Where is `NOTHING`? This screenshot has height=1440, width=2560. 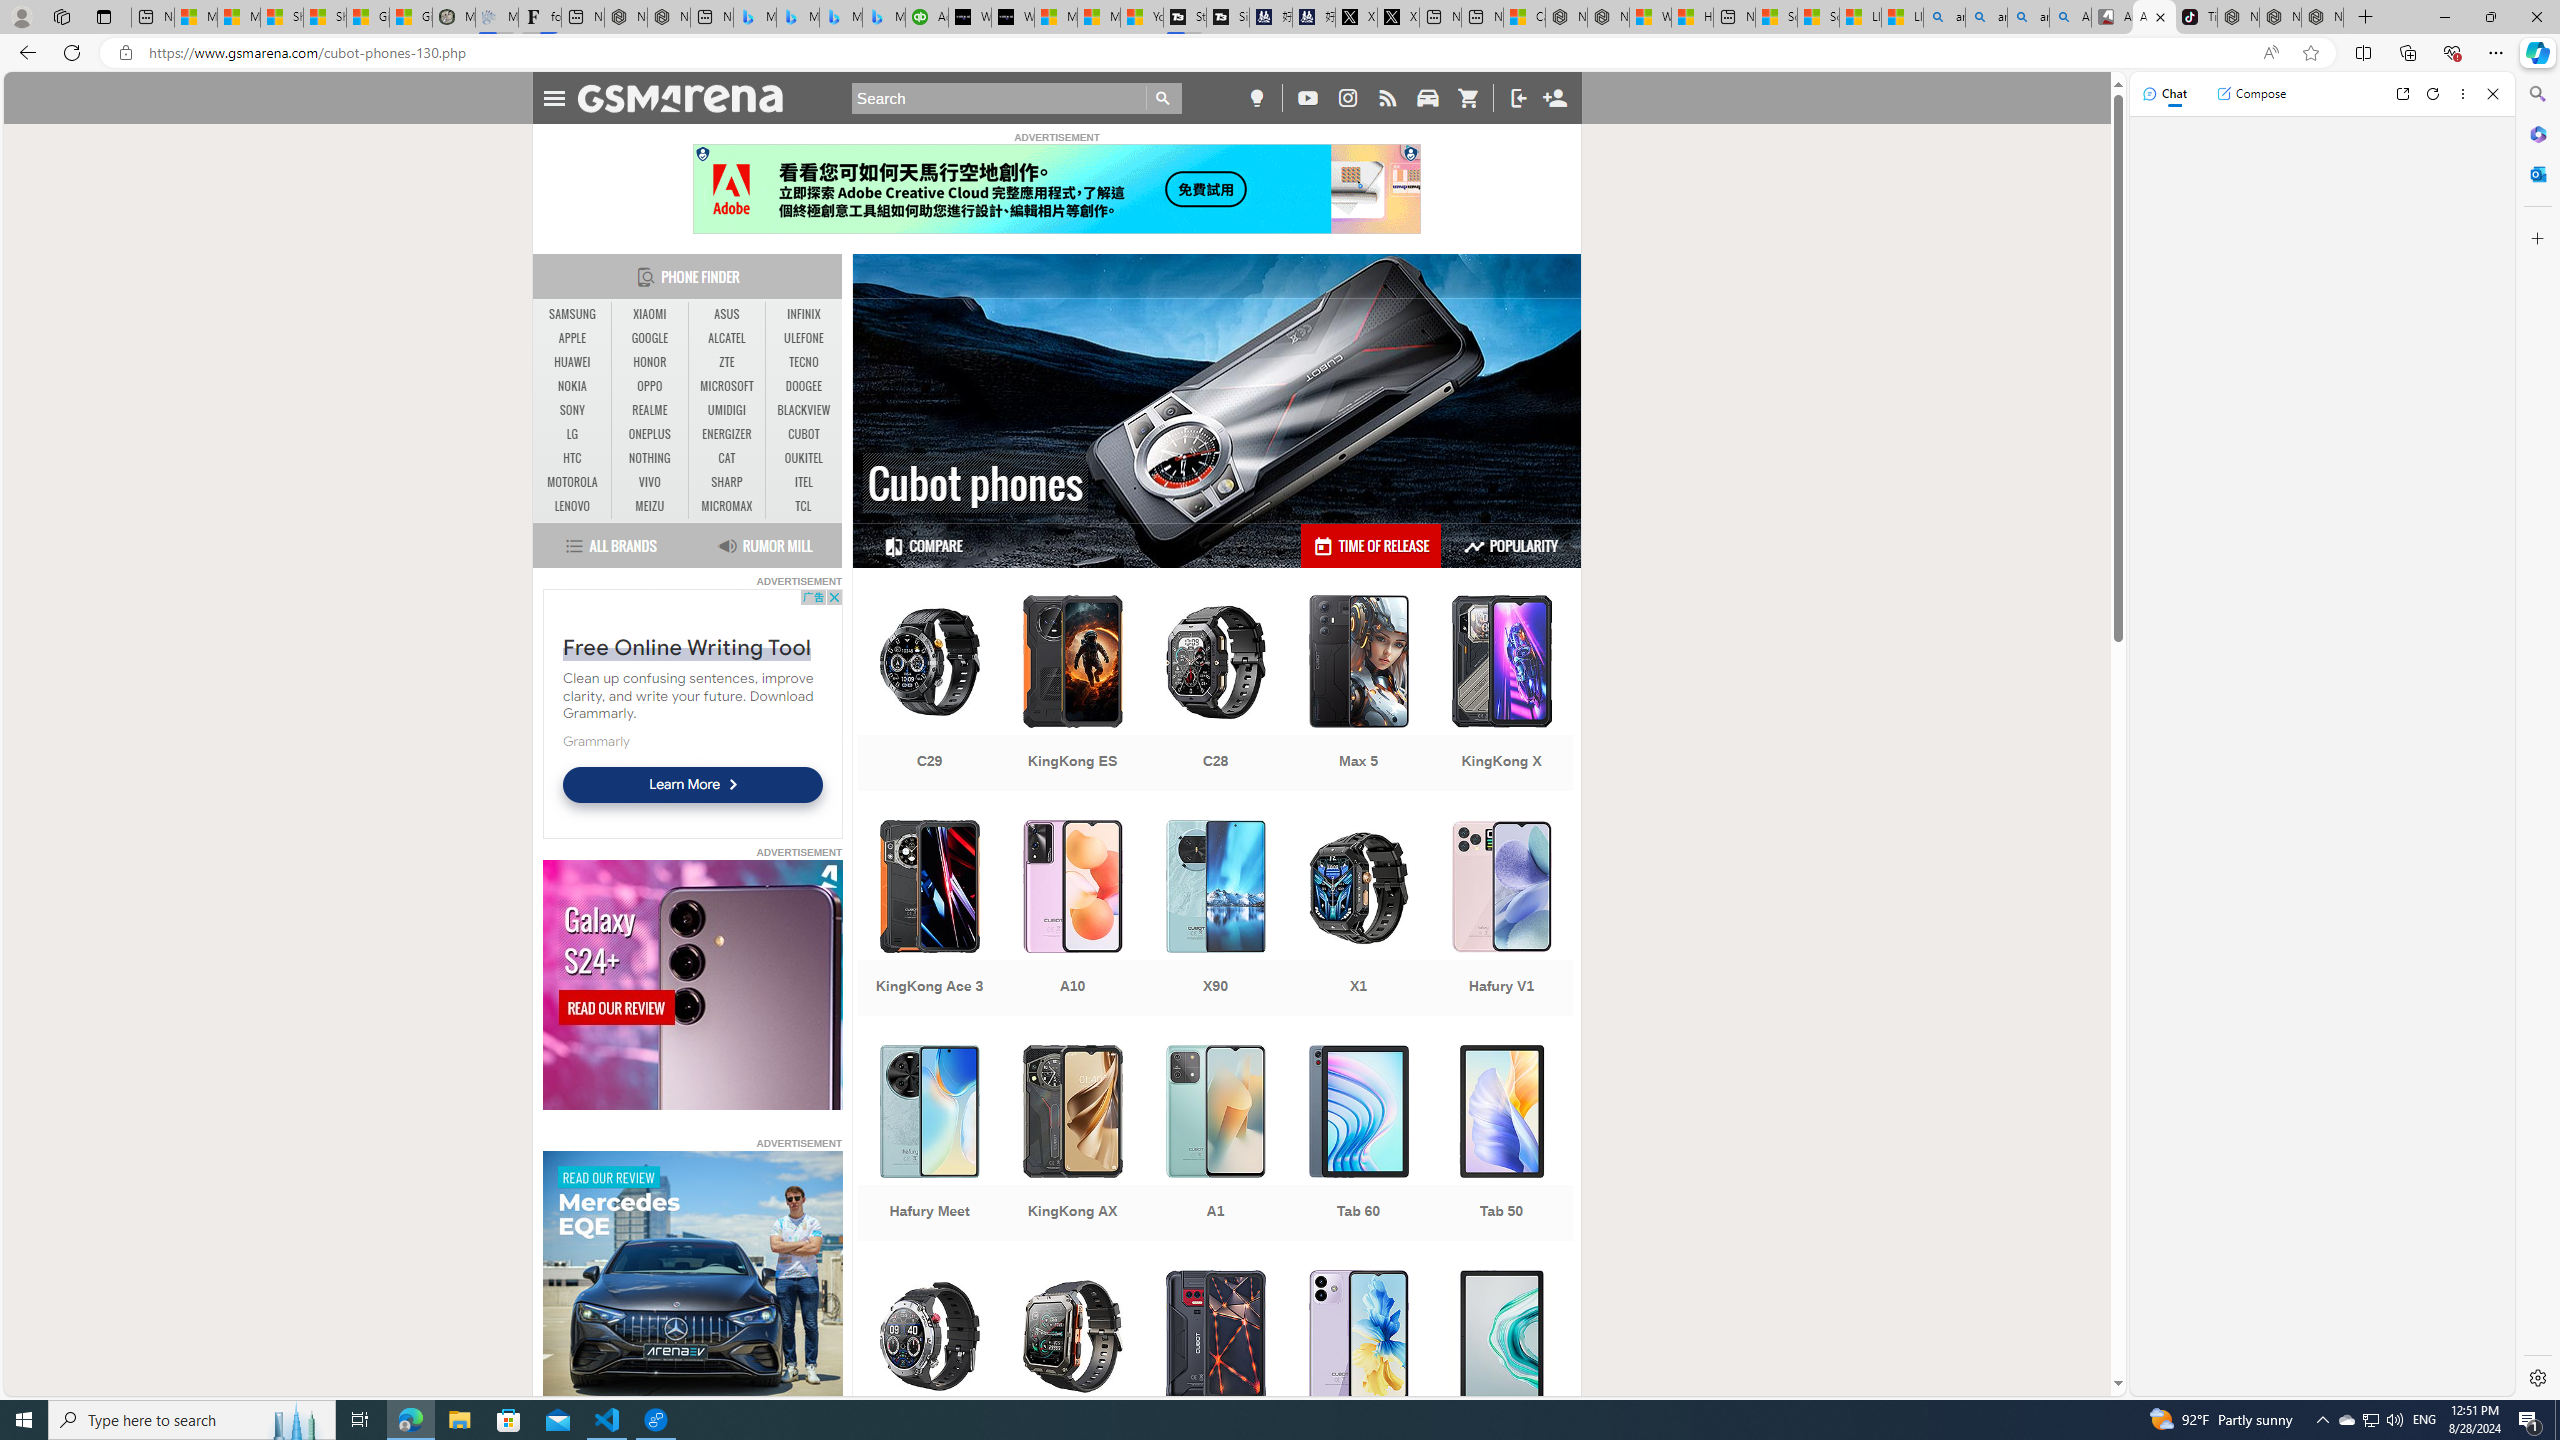 NOTHING is located at coordinates (650, 459).